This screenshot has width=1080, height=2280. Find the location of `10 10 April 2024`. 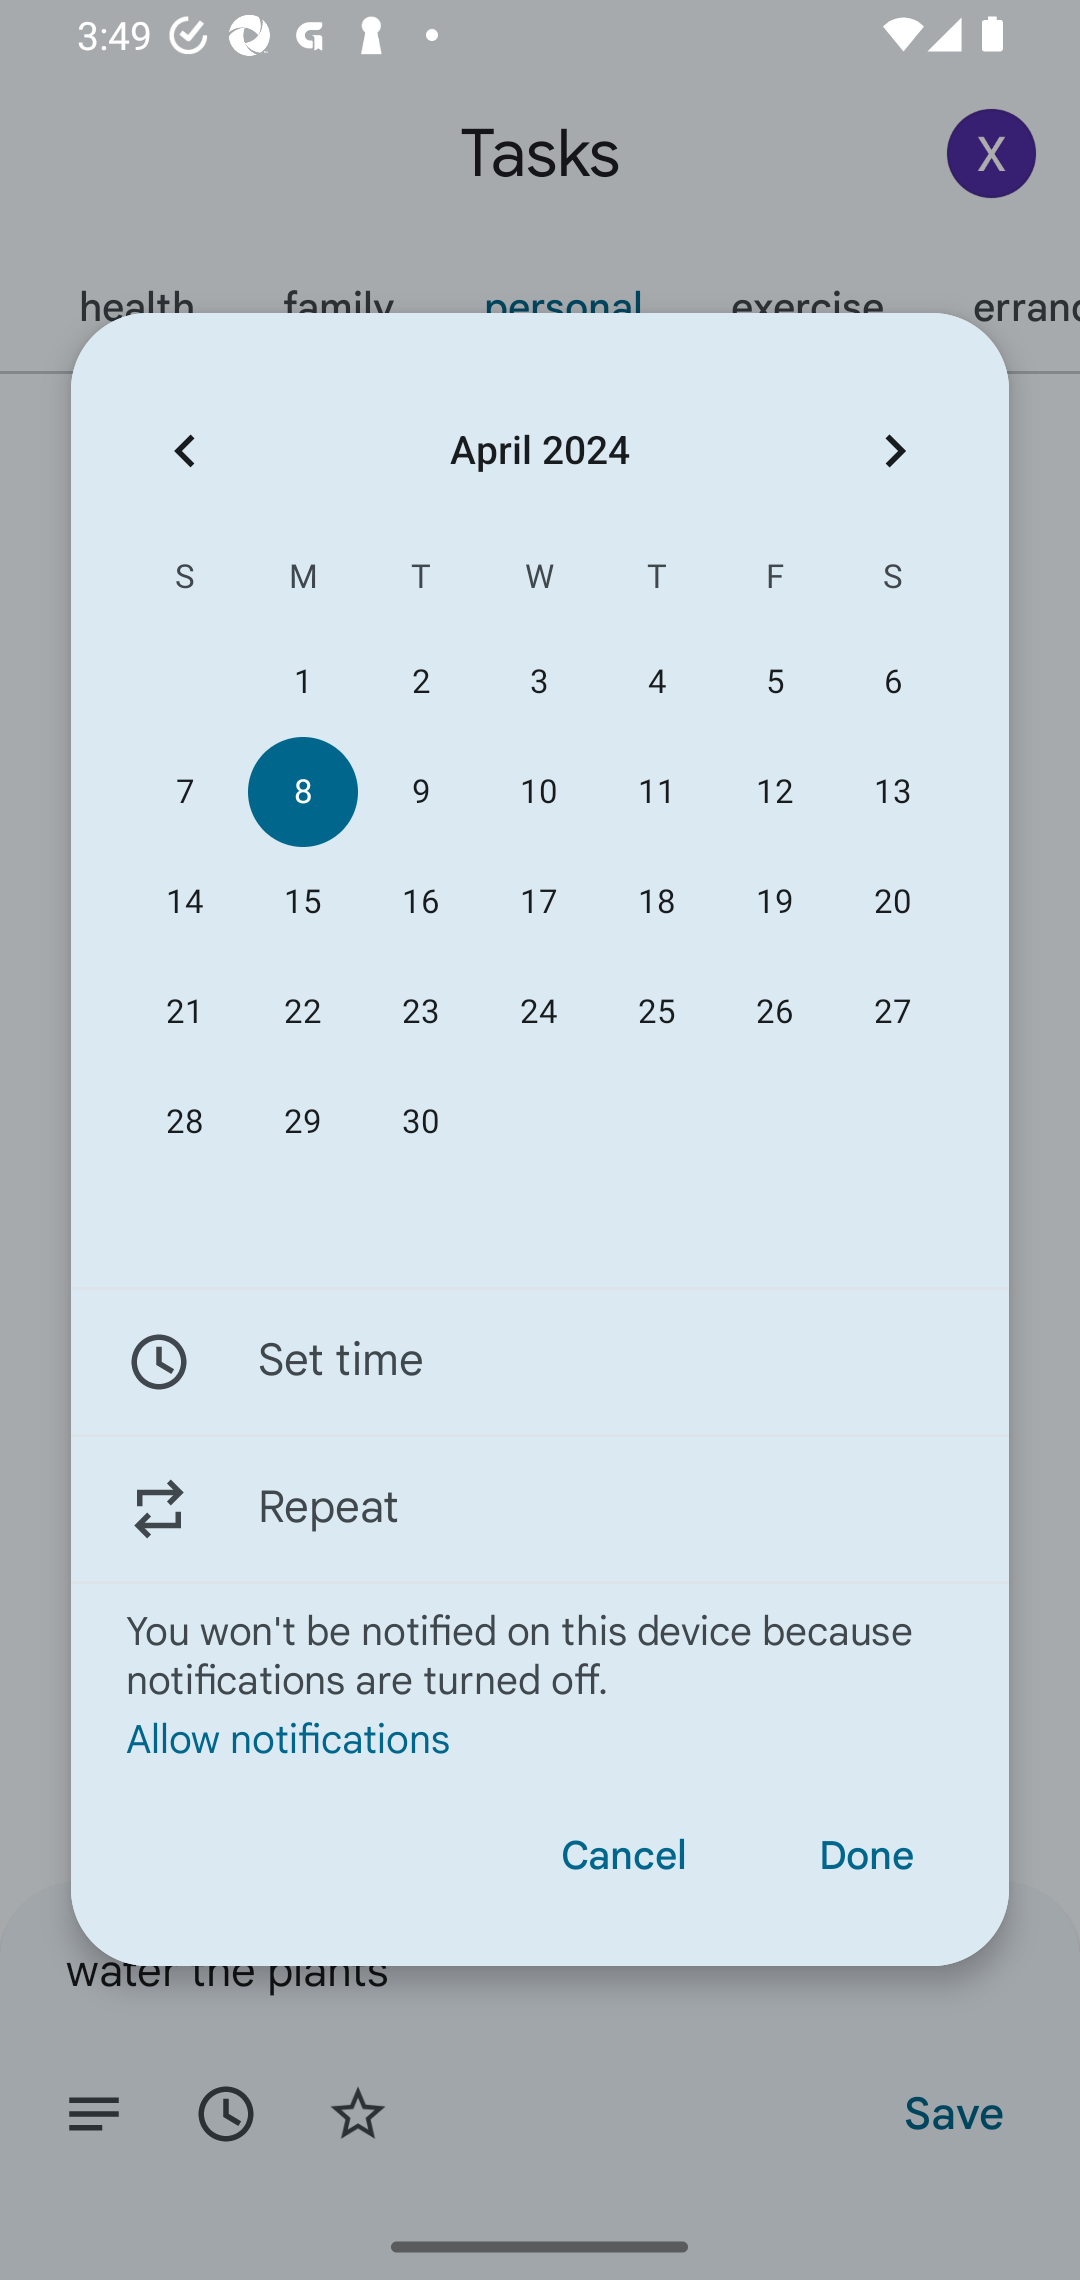

10 10 April 2024 is located at coordinates (538, 790).